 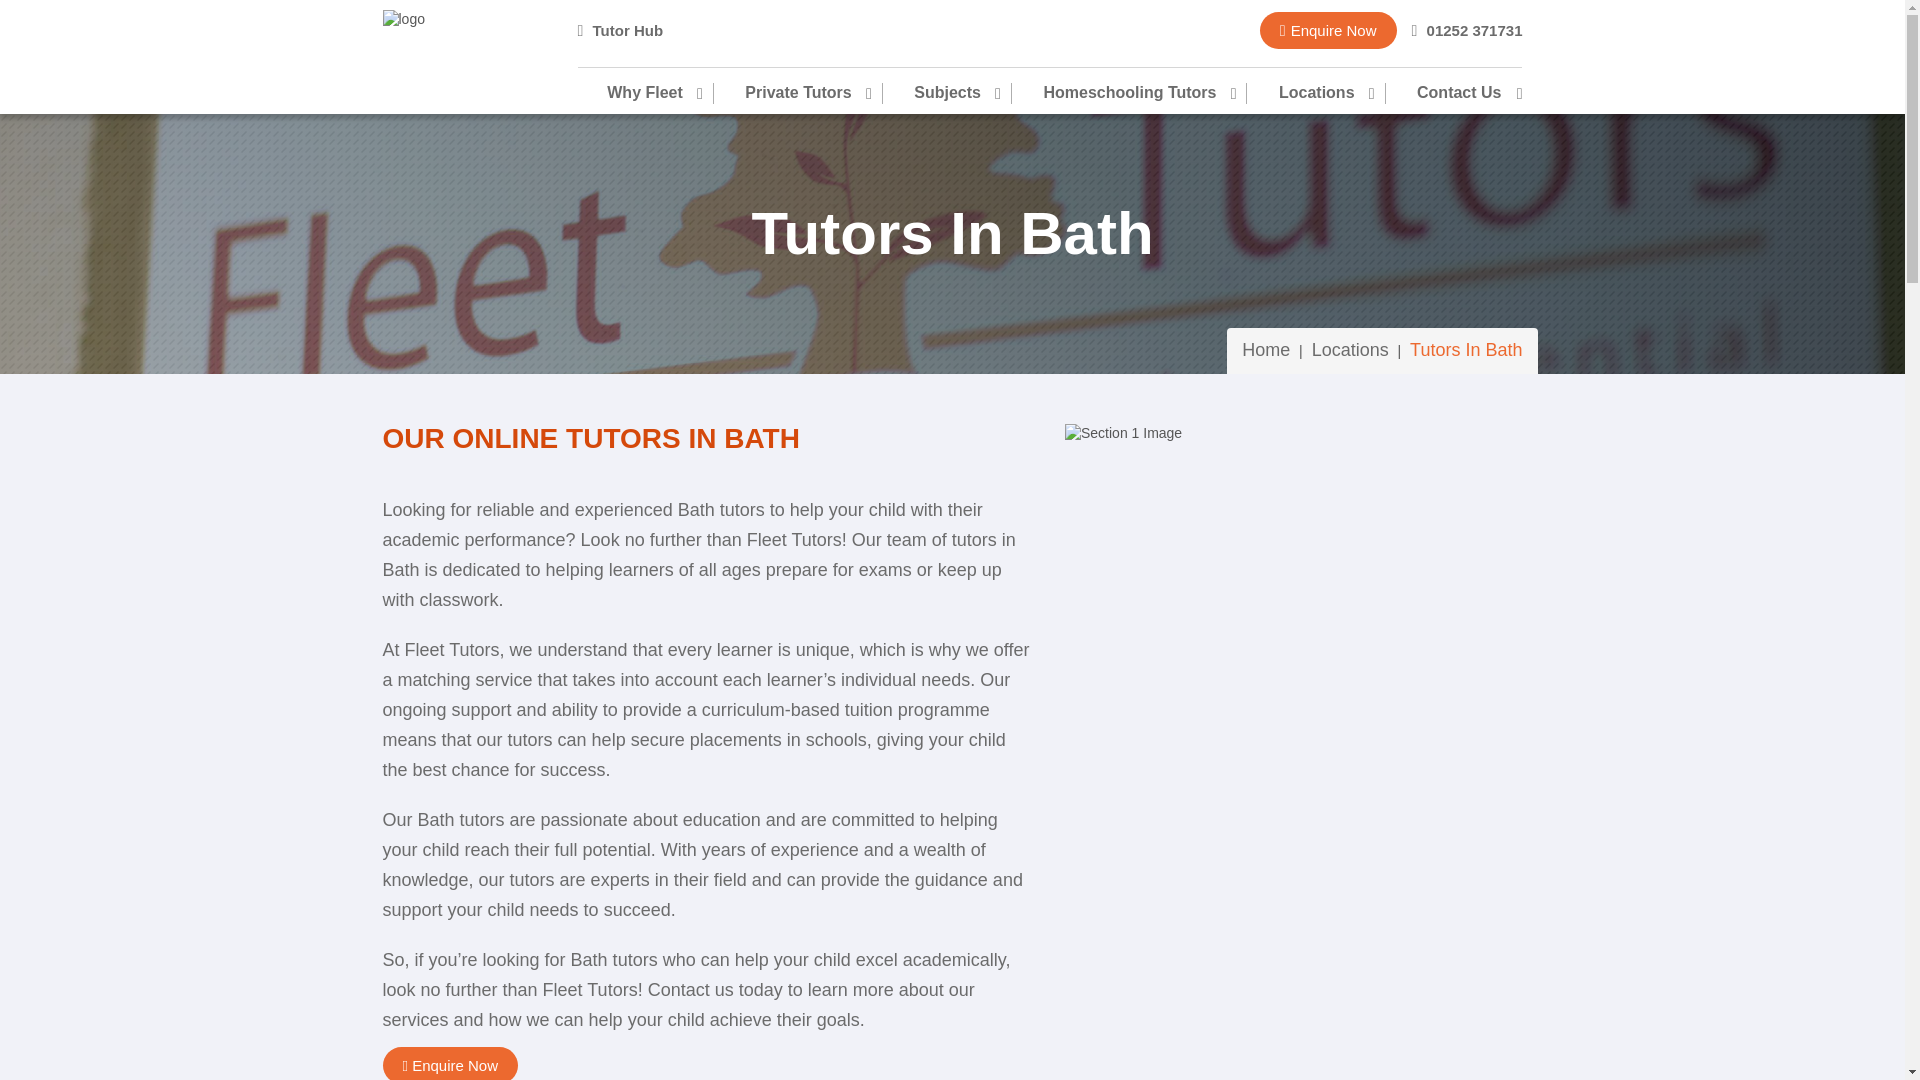 What do you see at coordinates (1266, 350) in the screenshot?
I see `Go to Fleet Tutors.` at bounding box center [1266, 350].